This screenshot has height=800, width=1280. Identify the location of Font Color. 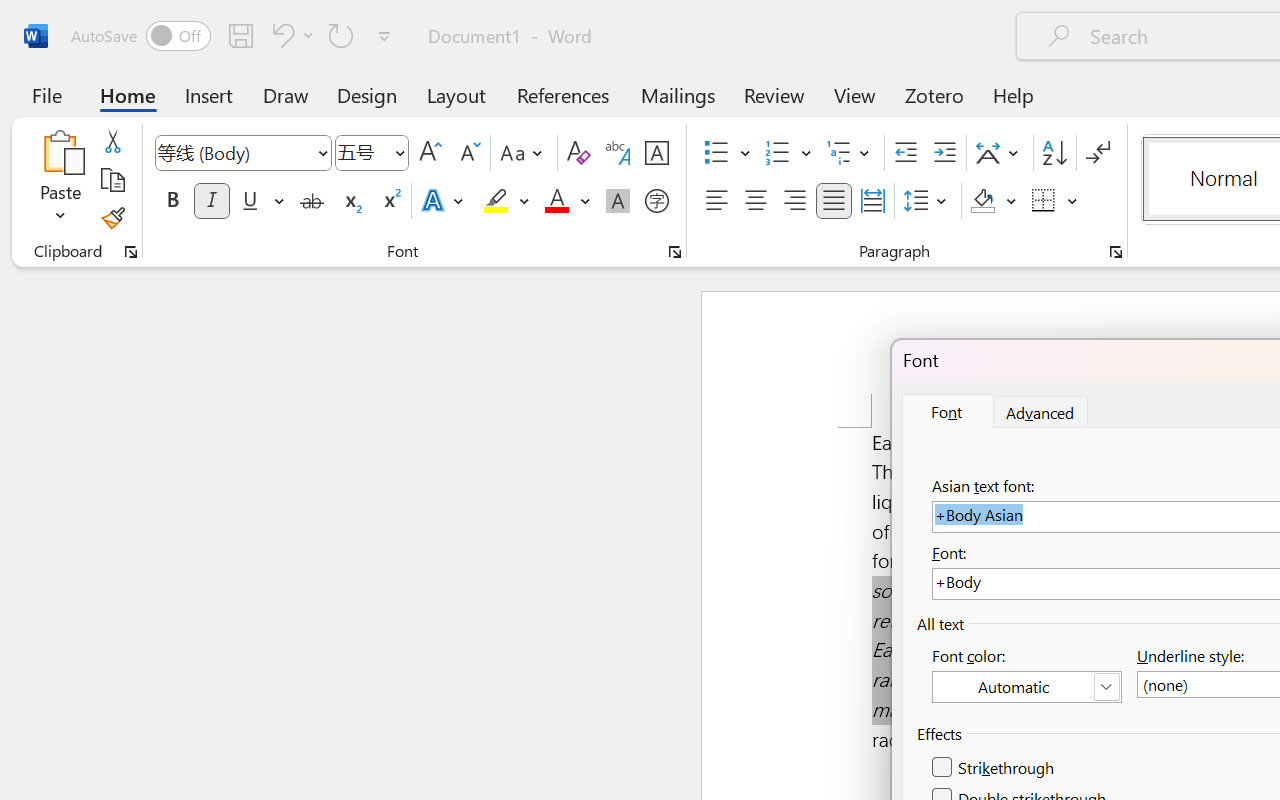
(567, 201).